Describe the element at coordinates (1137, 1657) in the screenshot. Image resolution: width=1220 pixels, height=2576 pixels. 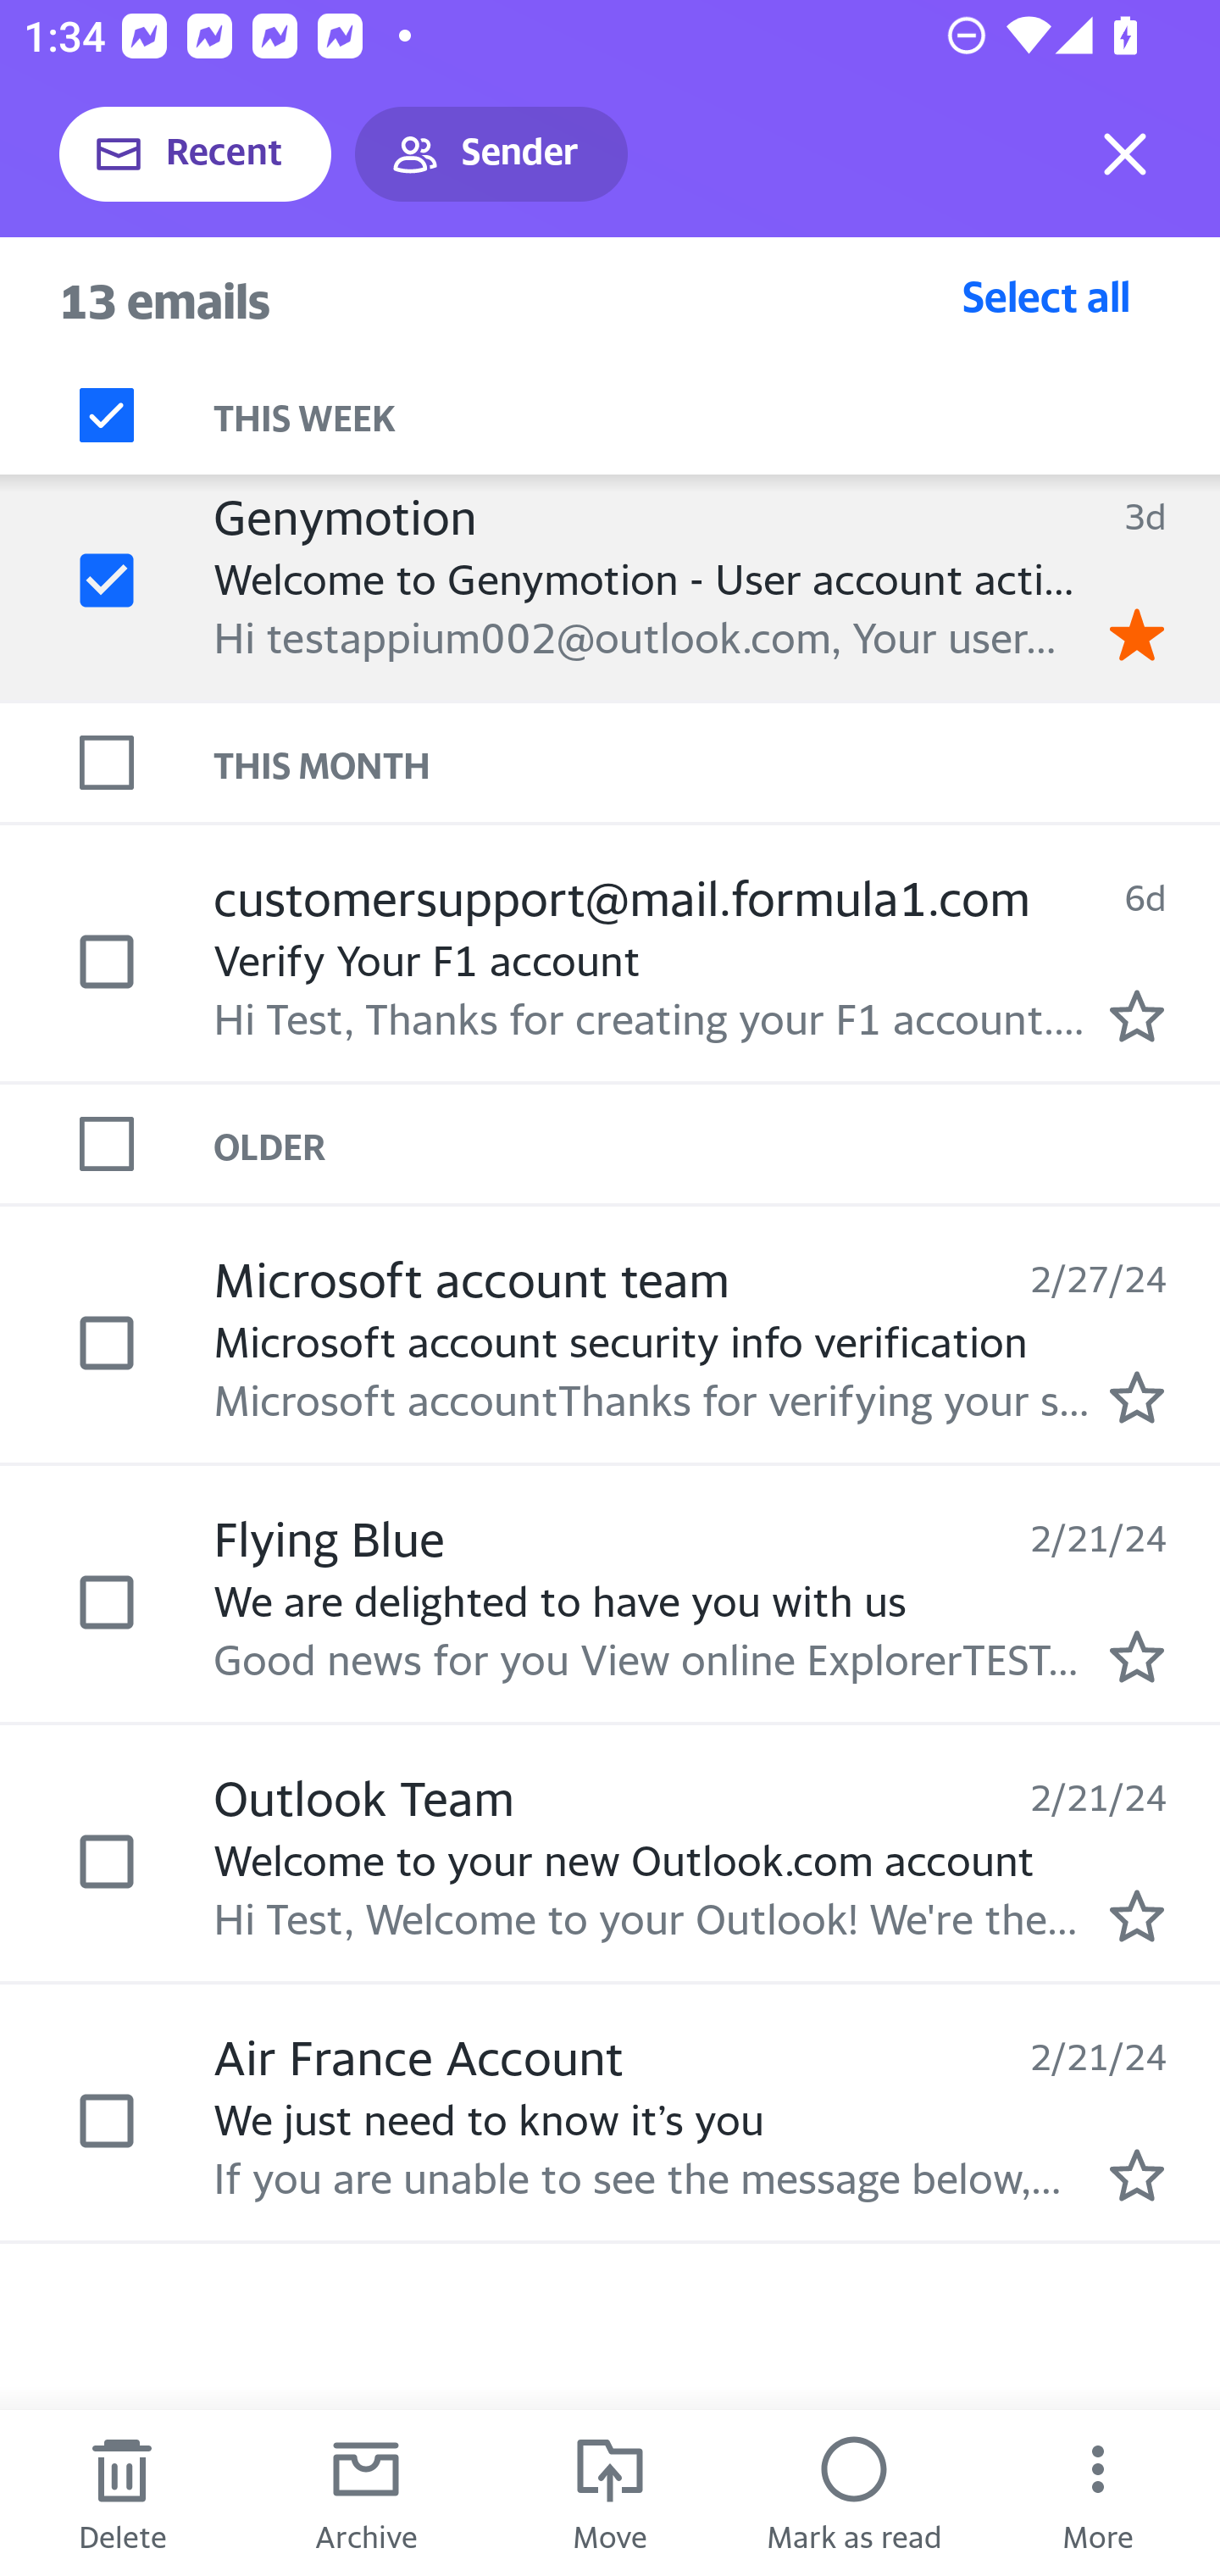
I see `Mark as starred.` at that location.